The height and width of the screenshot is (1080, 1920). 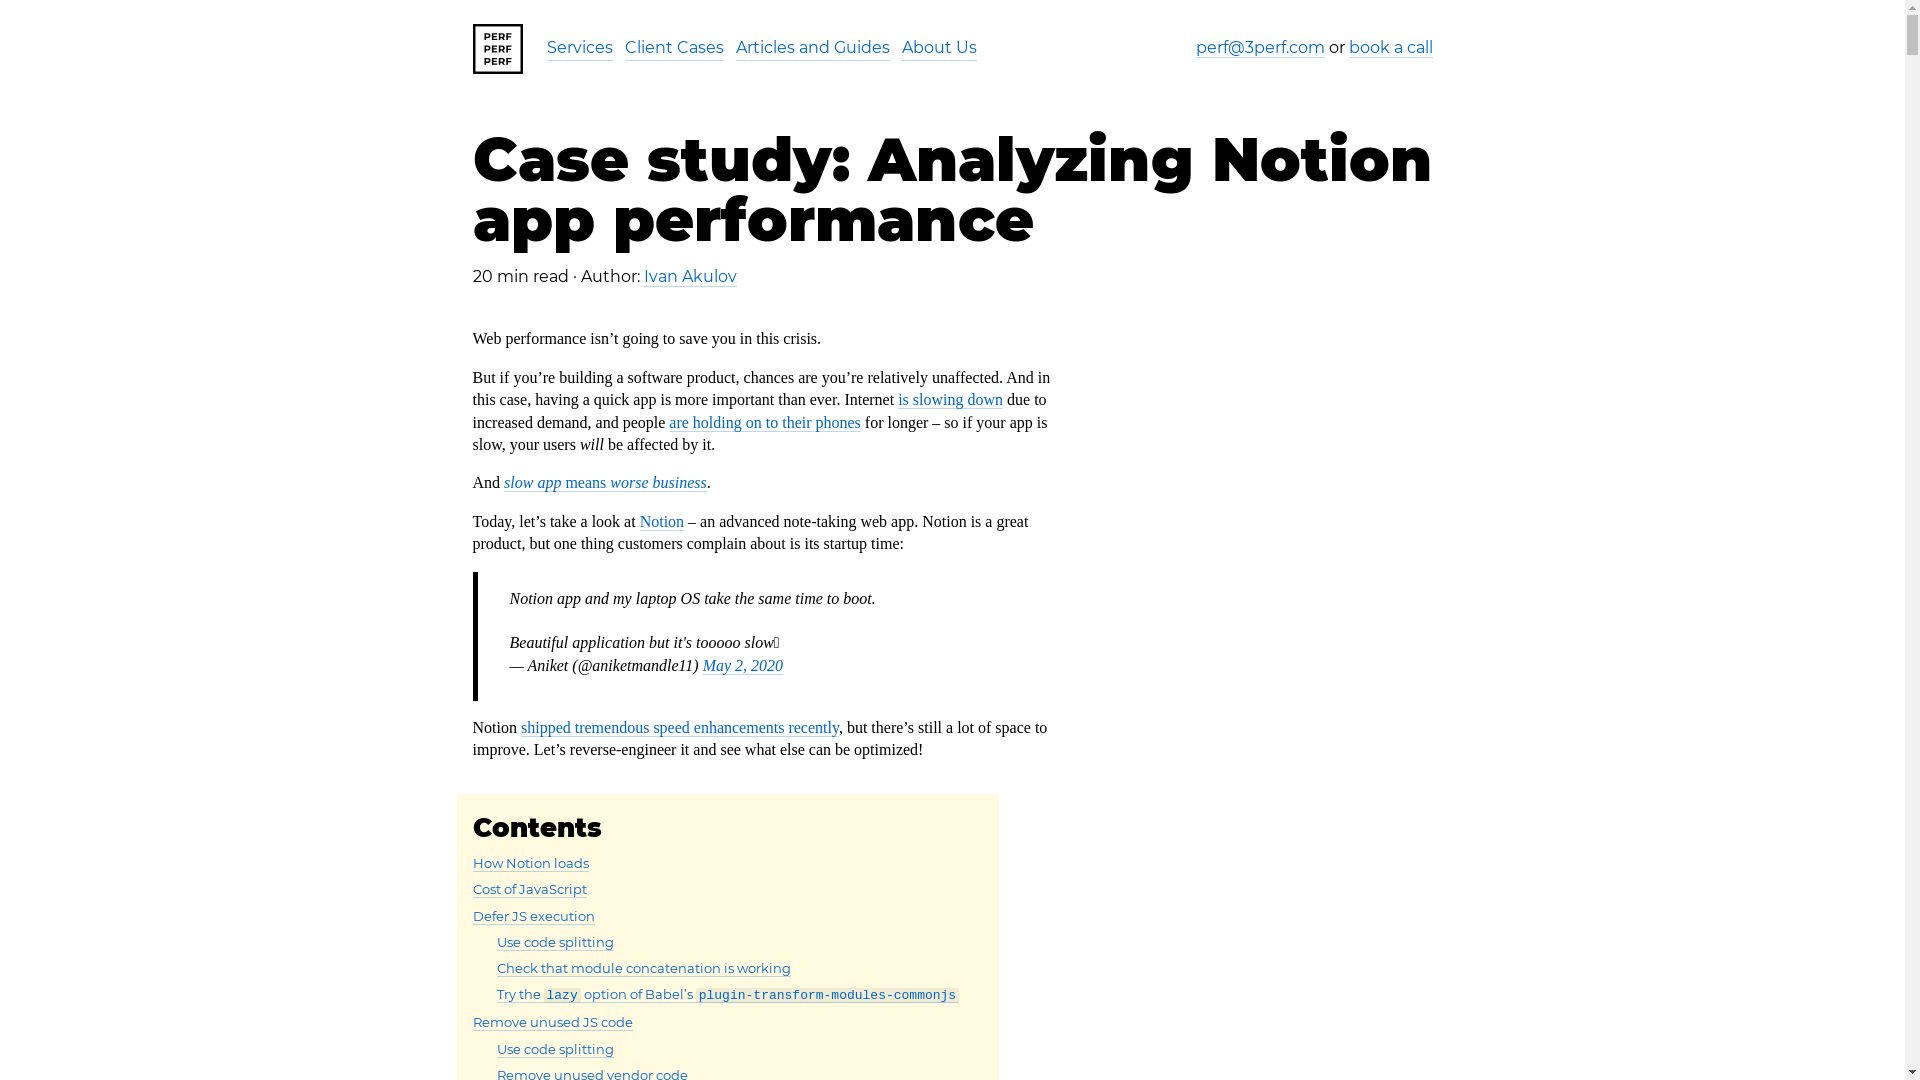 I want to click on Use code splitting, so click(x=554, y=942).